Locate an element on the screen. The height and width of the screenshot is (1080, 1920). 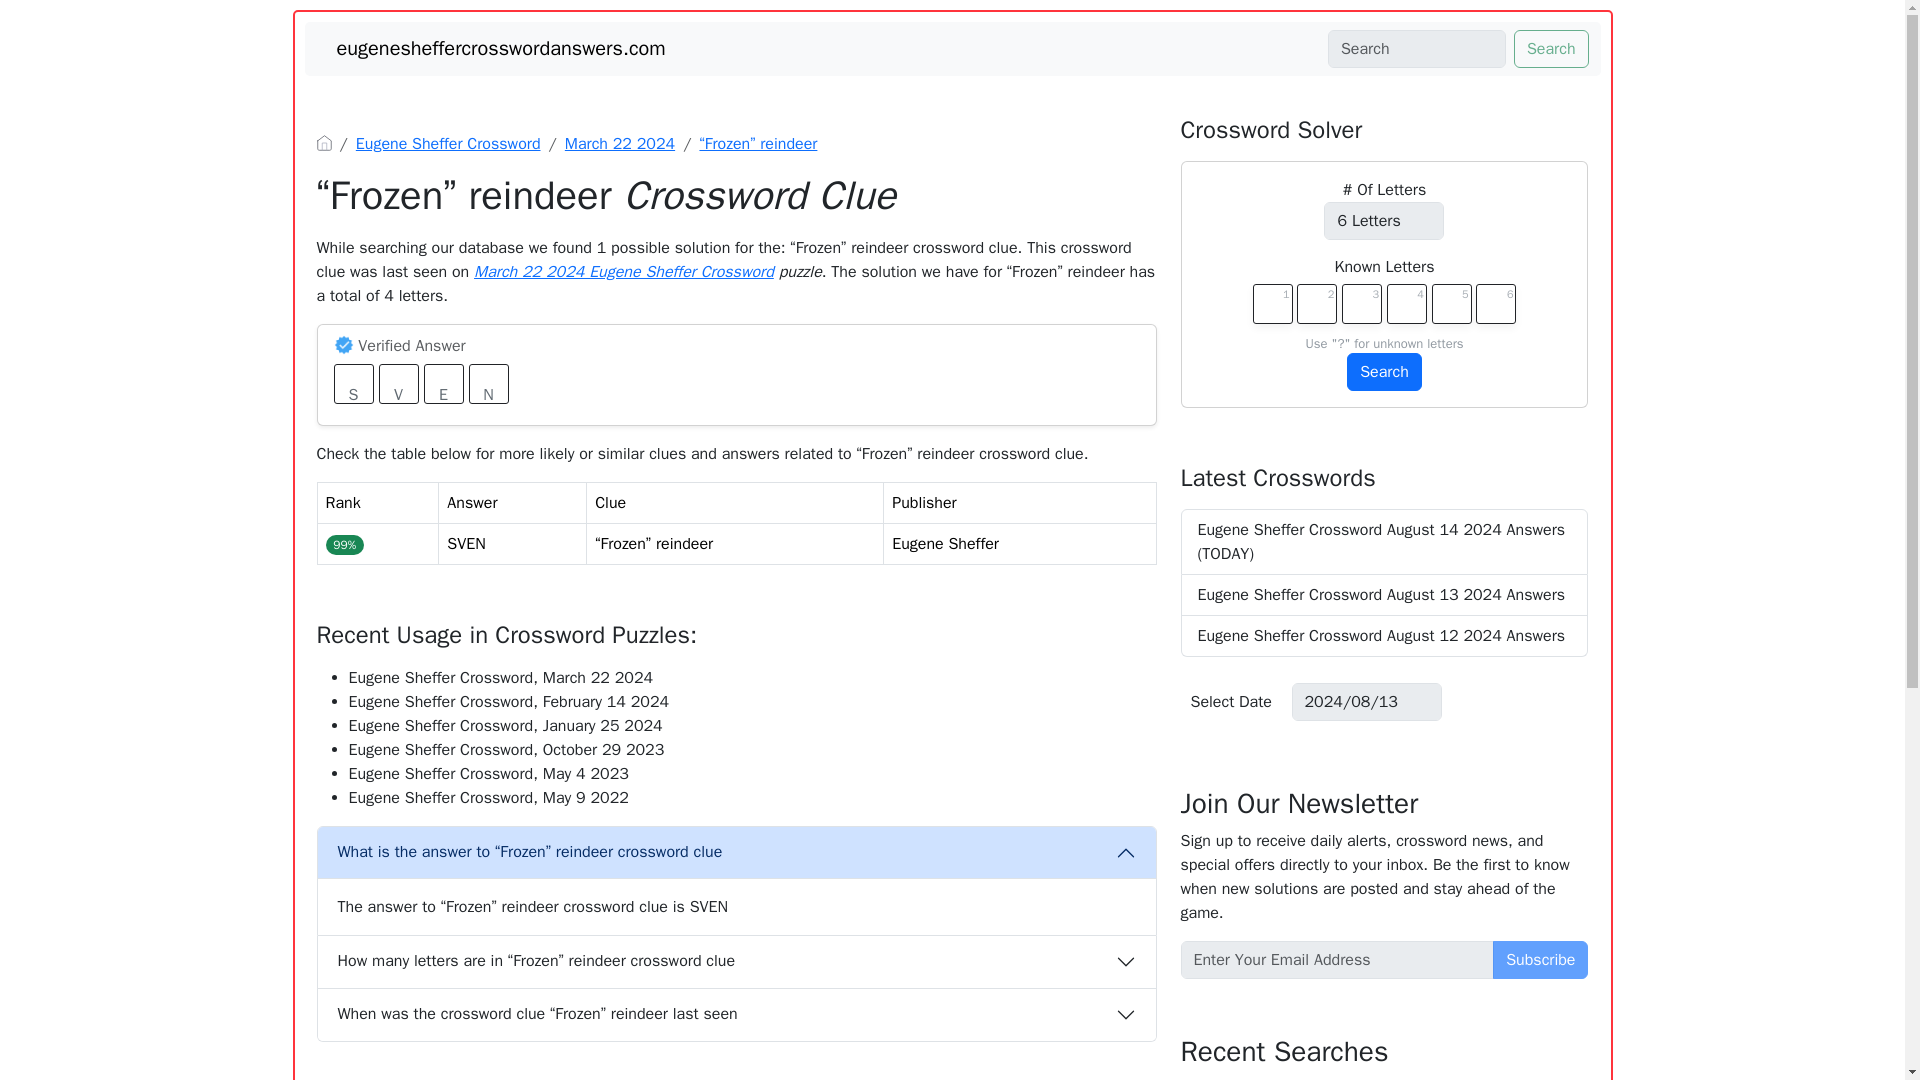
Eugene Sheffer Crossword August 13 2024 Answers is located at coordinates (1384, 594).